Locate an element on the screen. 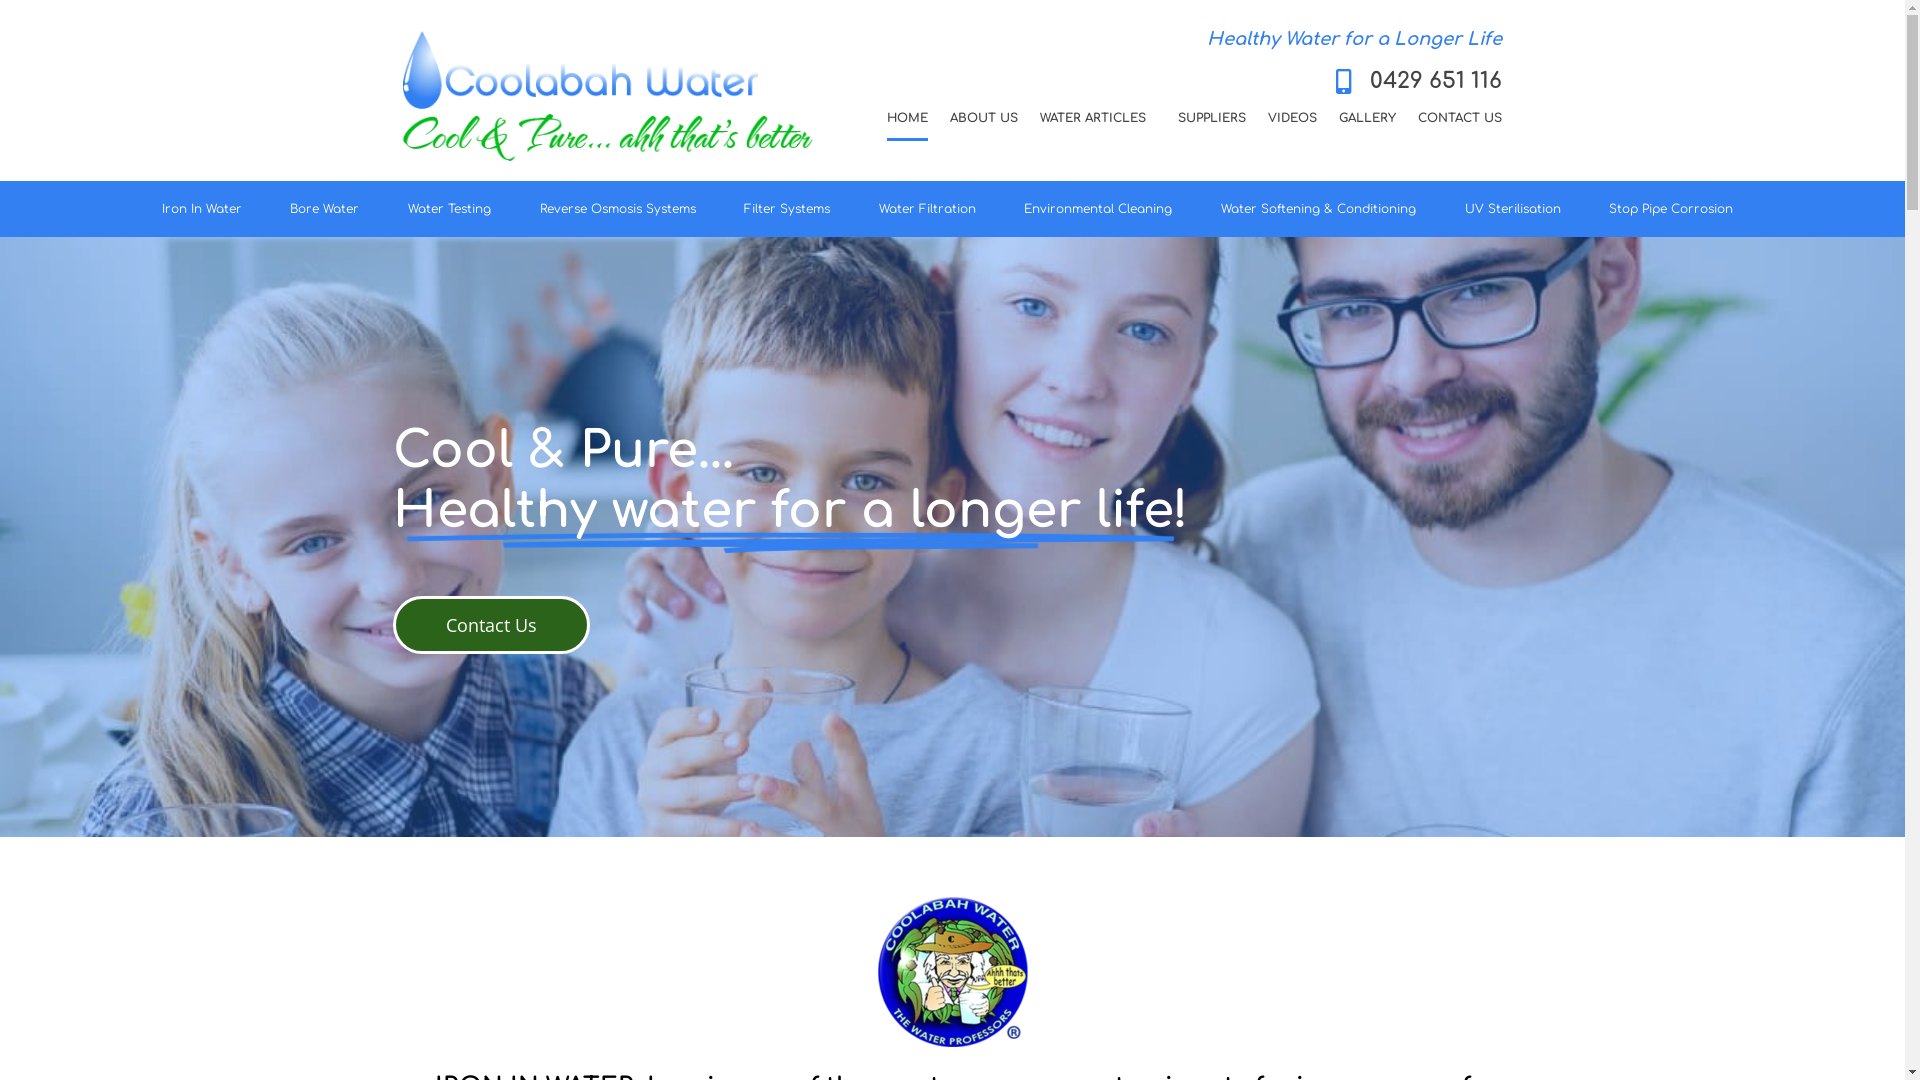  UV Sterilisation is located at coordinates (1518, 209).